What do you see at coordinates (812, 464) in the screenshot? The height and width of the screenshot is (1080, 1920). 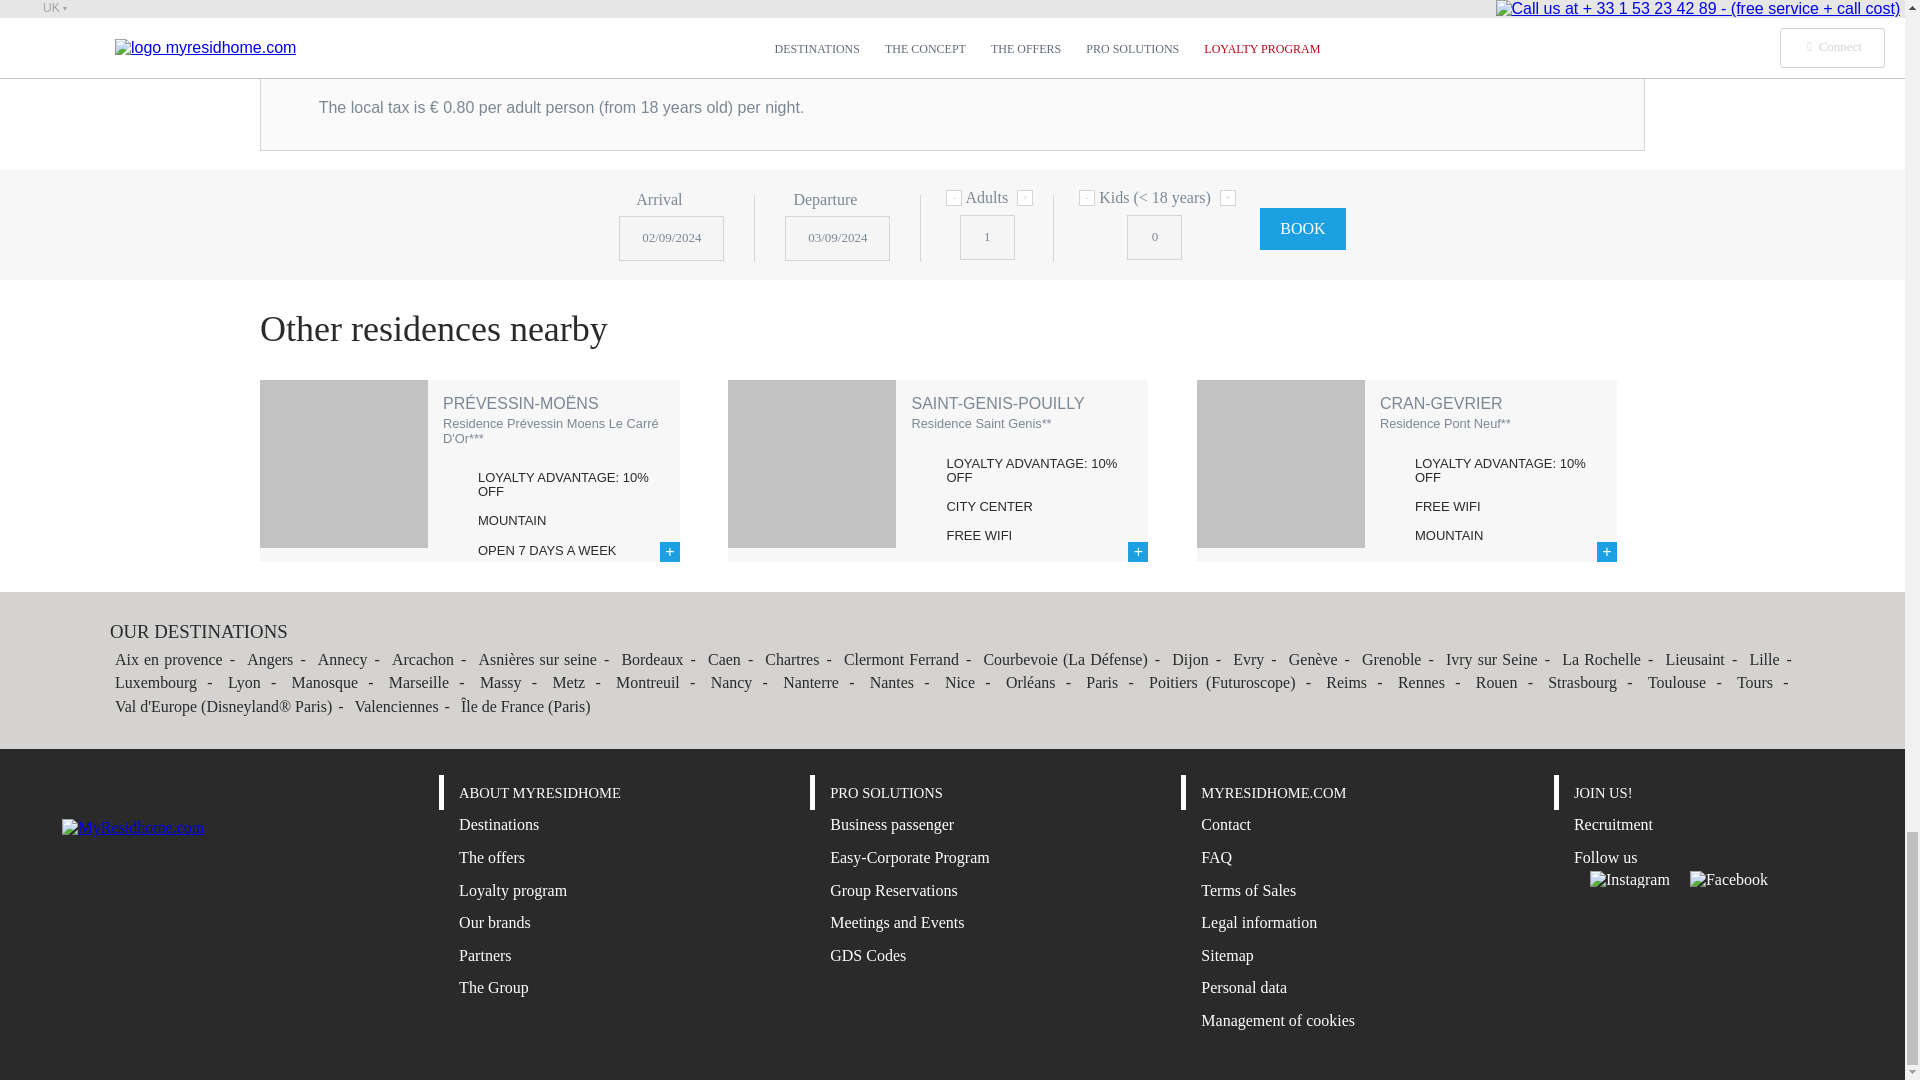 I see `Residence Saint Genis` at bounding box center [812, 464].